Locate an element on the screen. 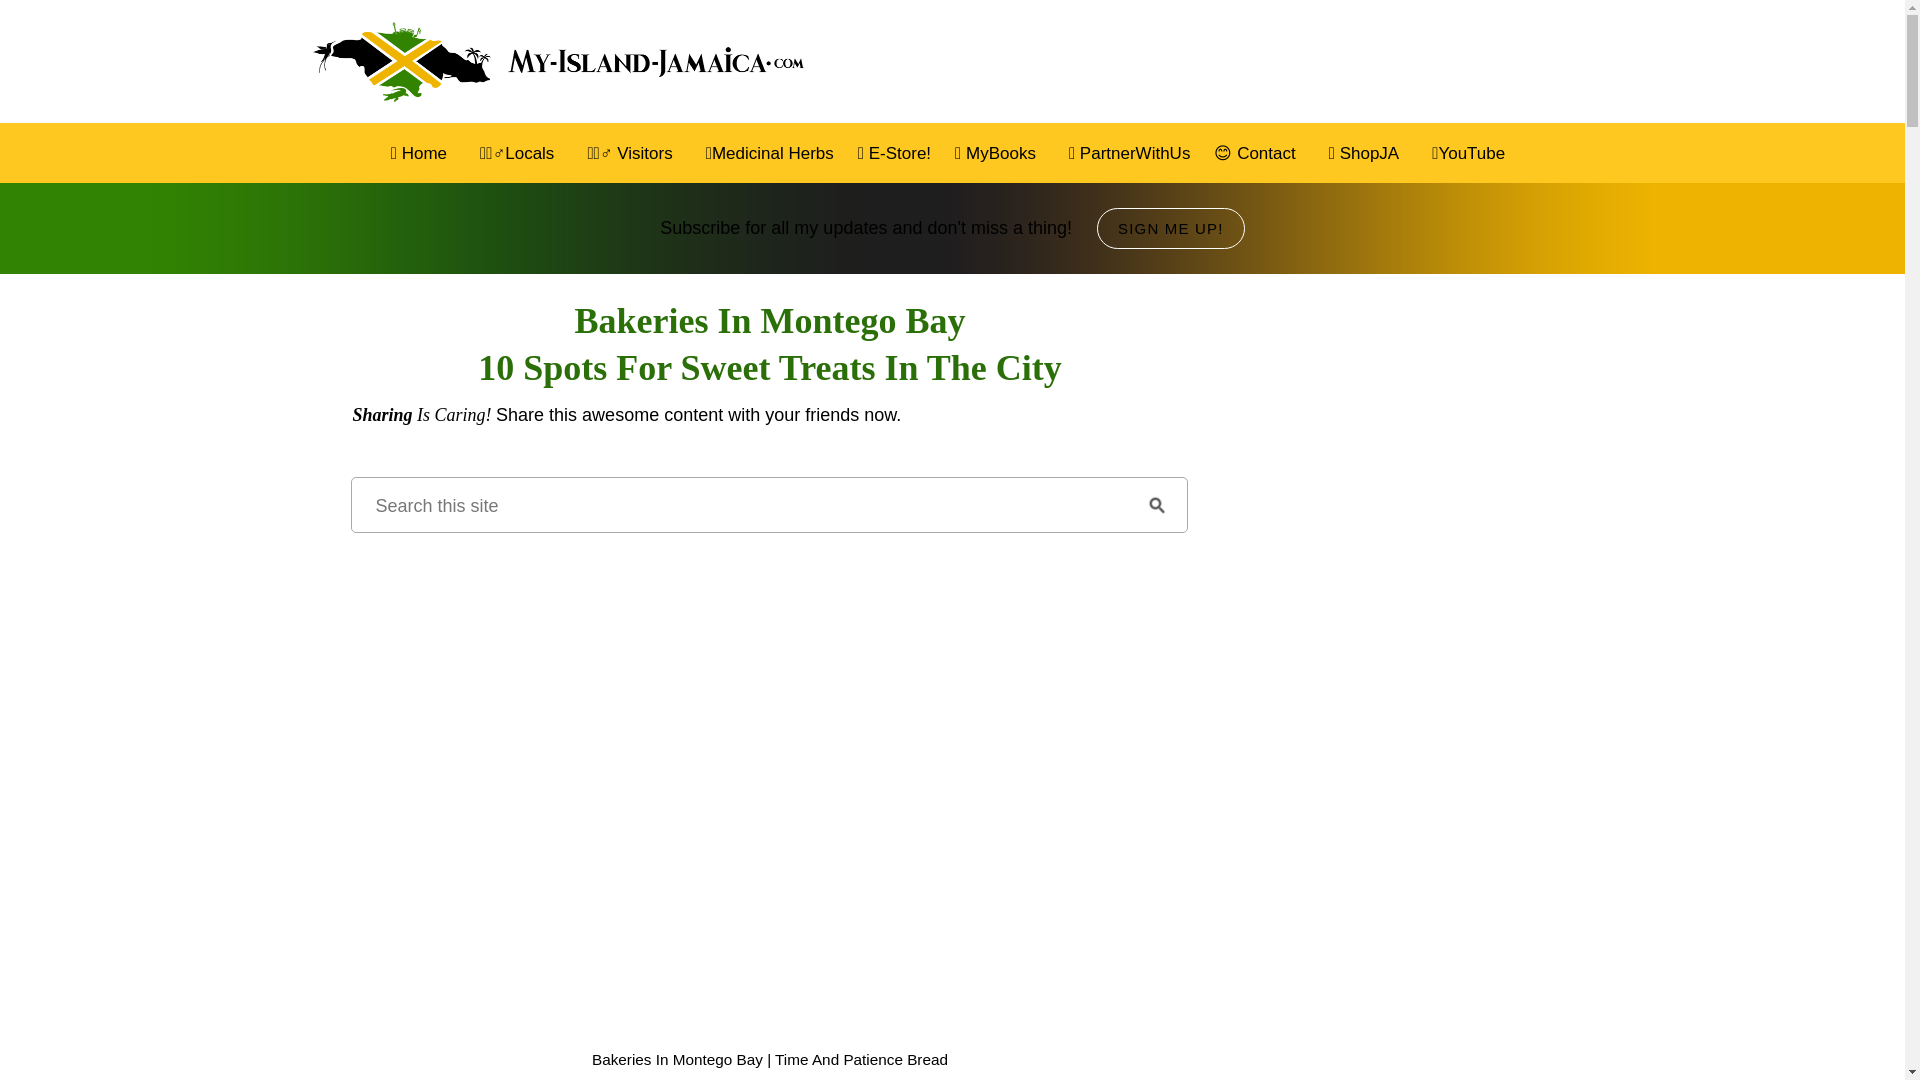 The image size is (1920, 1080). Go to My Island Jamaica YouTube Channel is located at coordinates (770, 696).